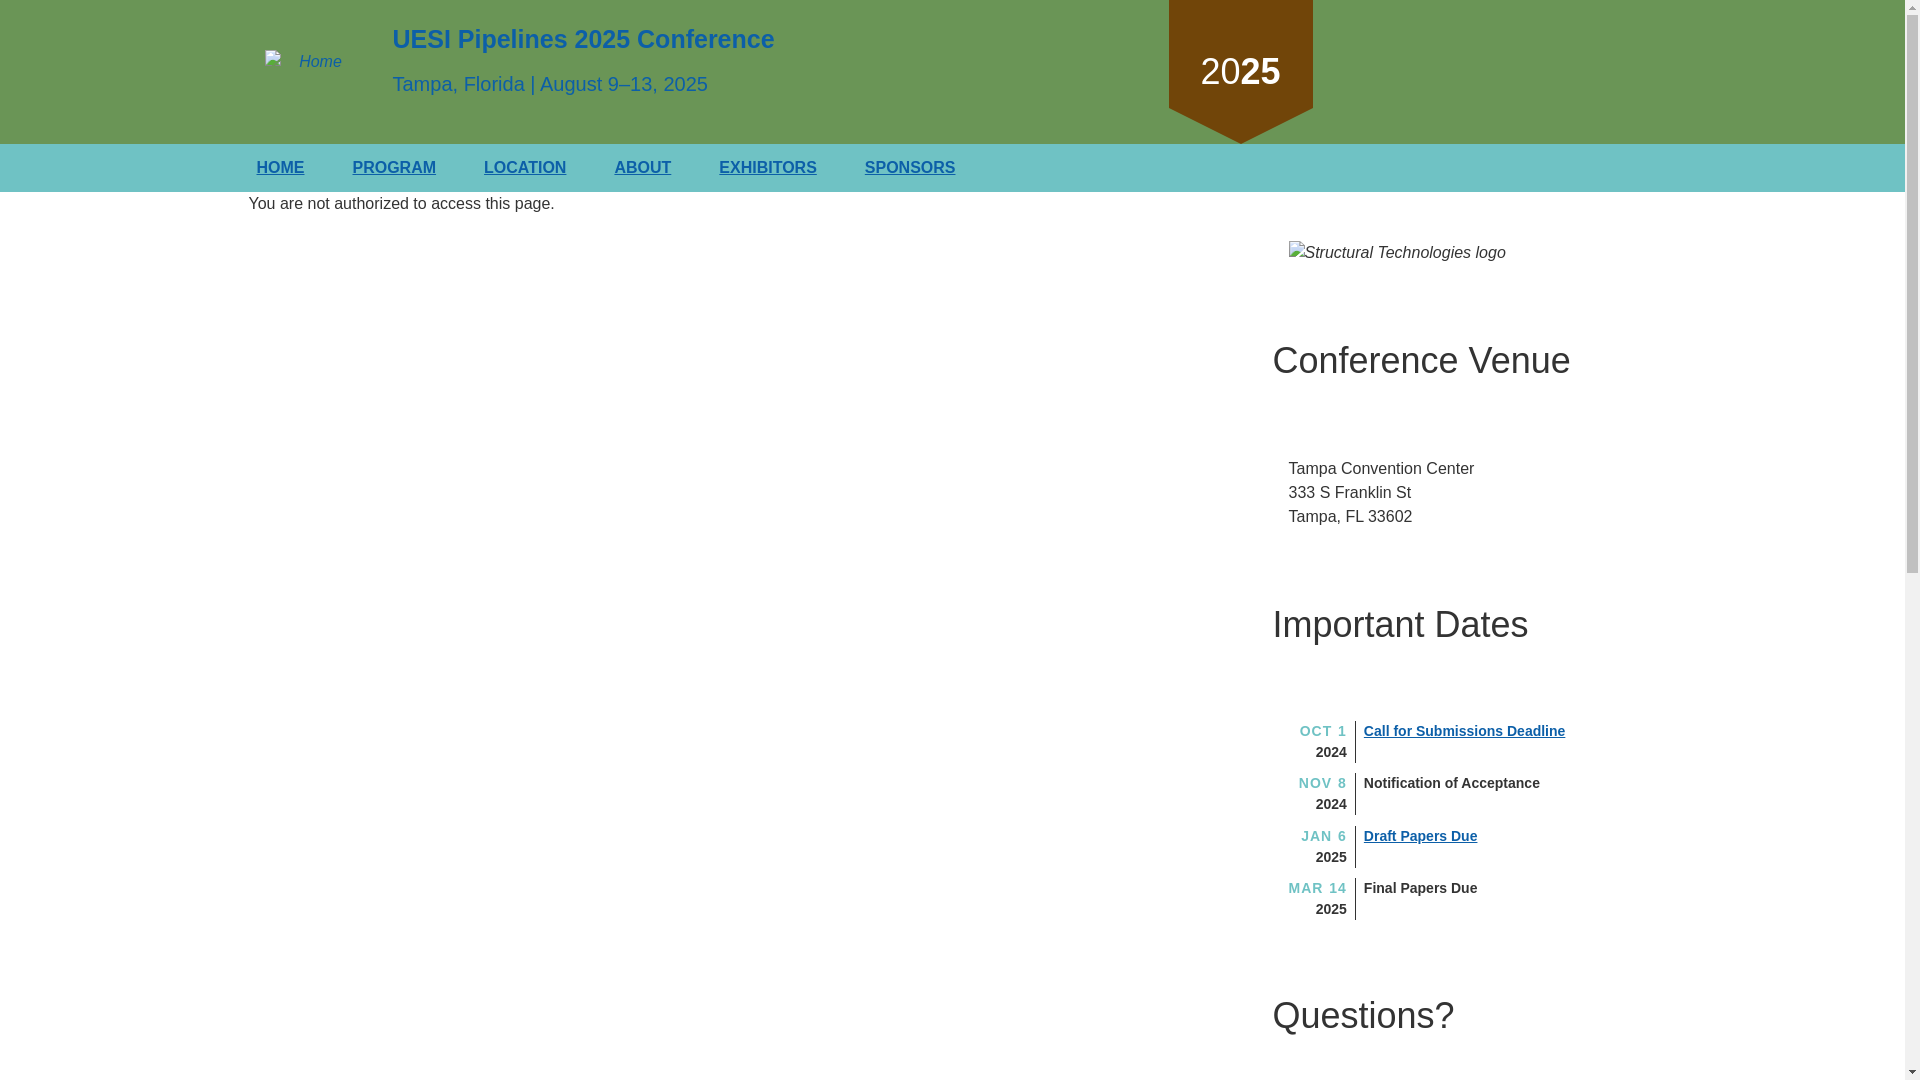  What do you see at coordinates (768, 168) in the screenshot?
I see `EXHIBITORS` at bounding box center [768, 168].